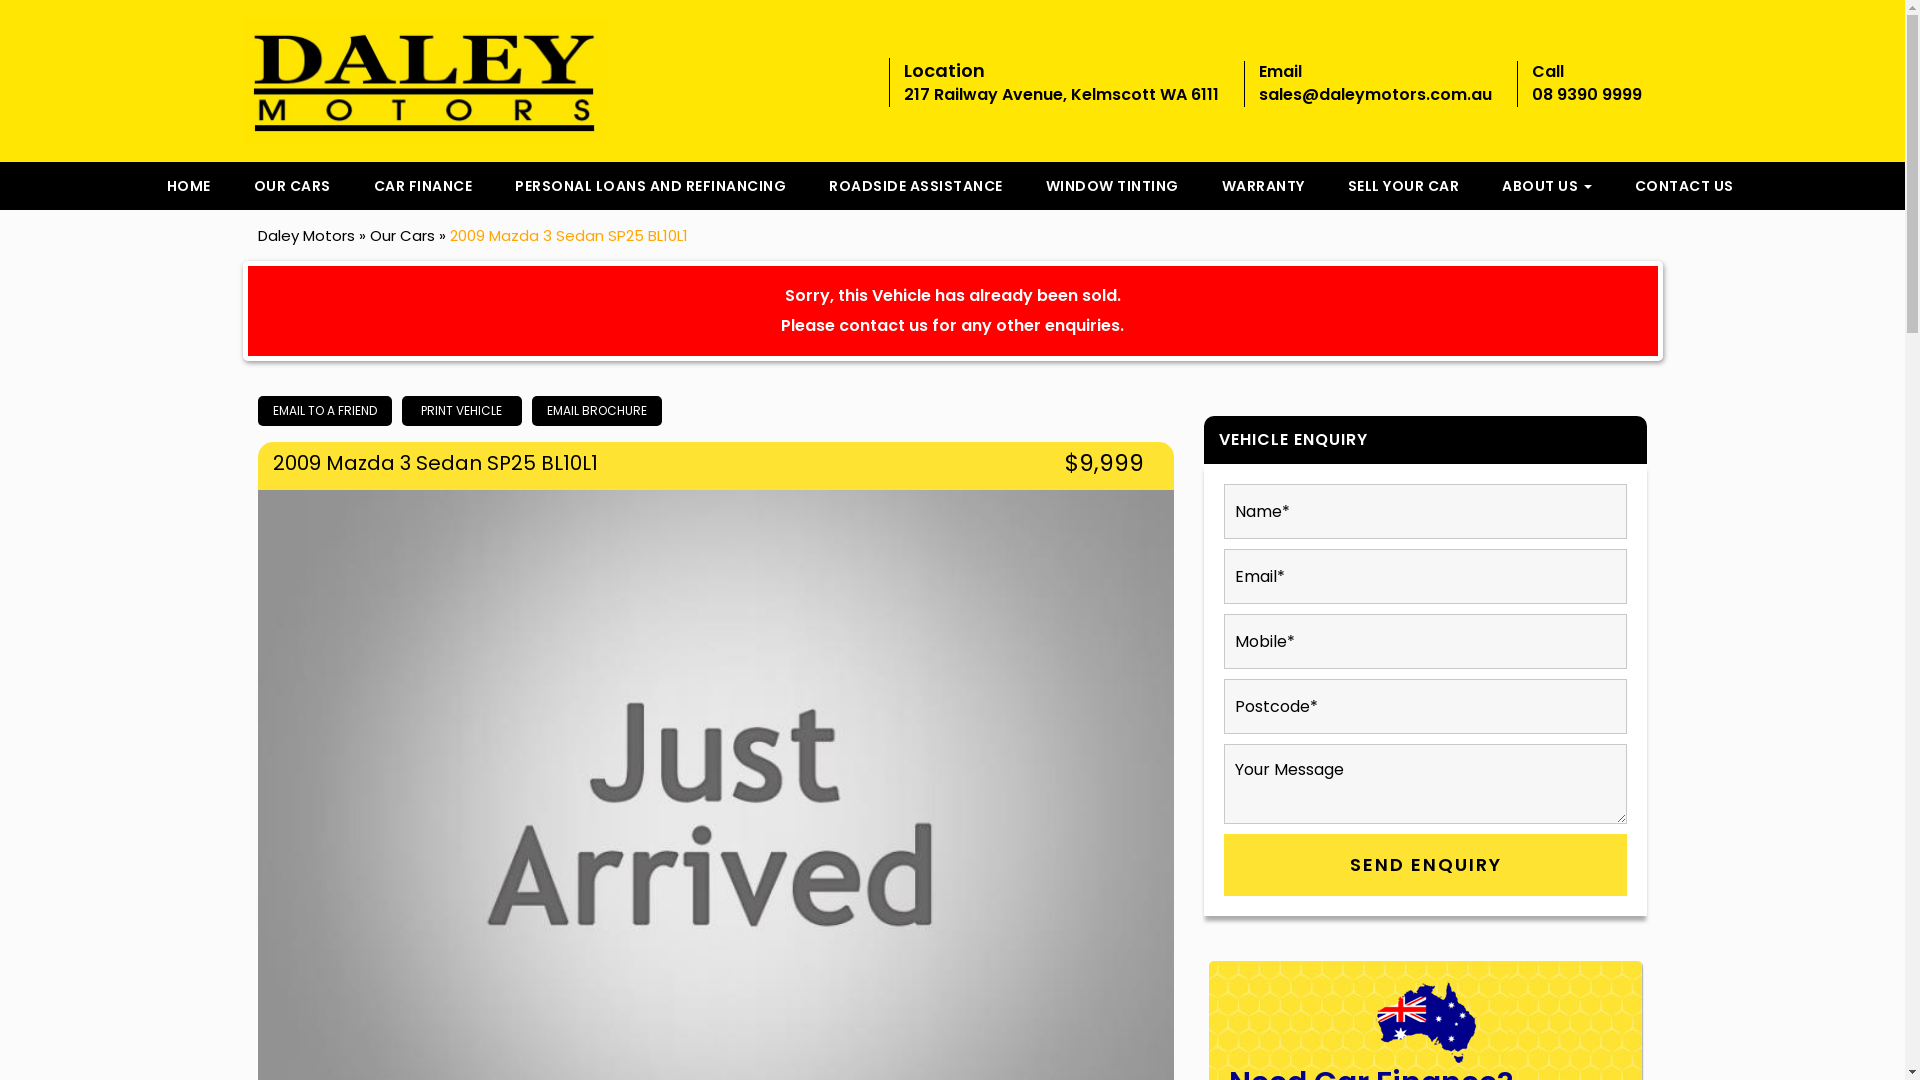 The width and height of the screenshot is (1920, 1080). What do you see at coordinates (1684, 186) in the screenshot?
I see `CONTACT US` at bounding box center [1684, 186].